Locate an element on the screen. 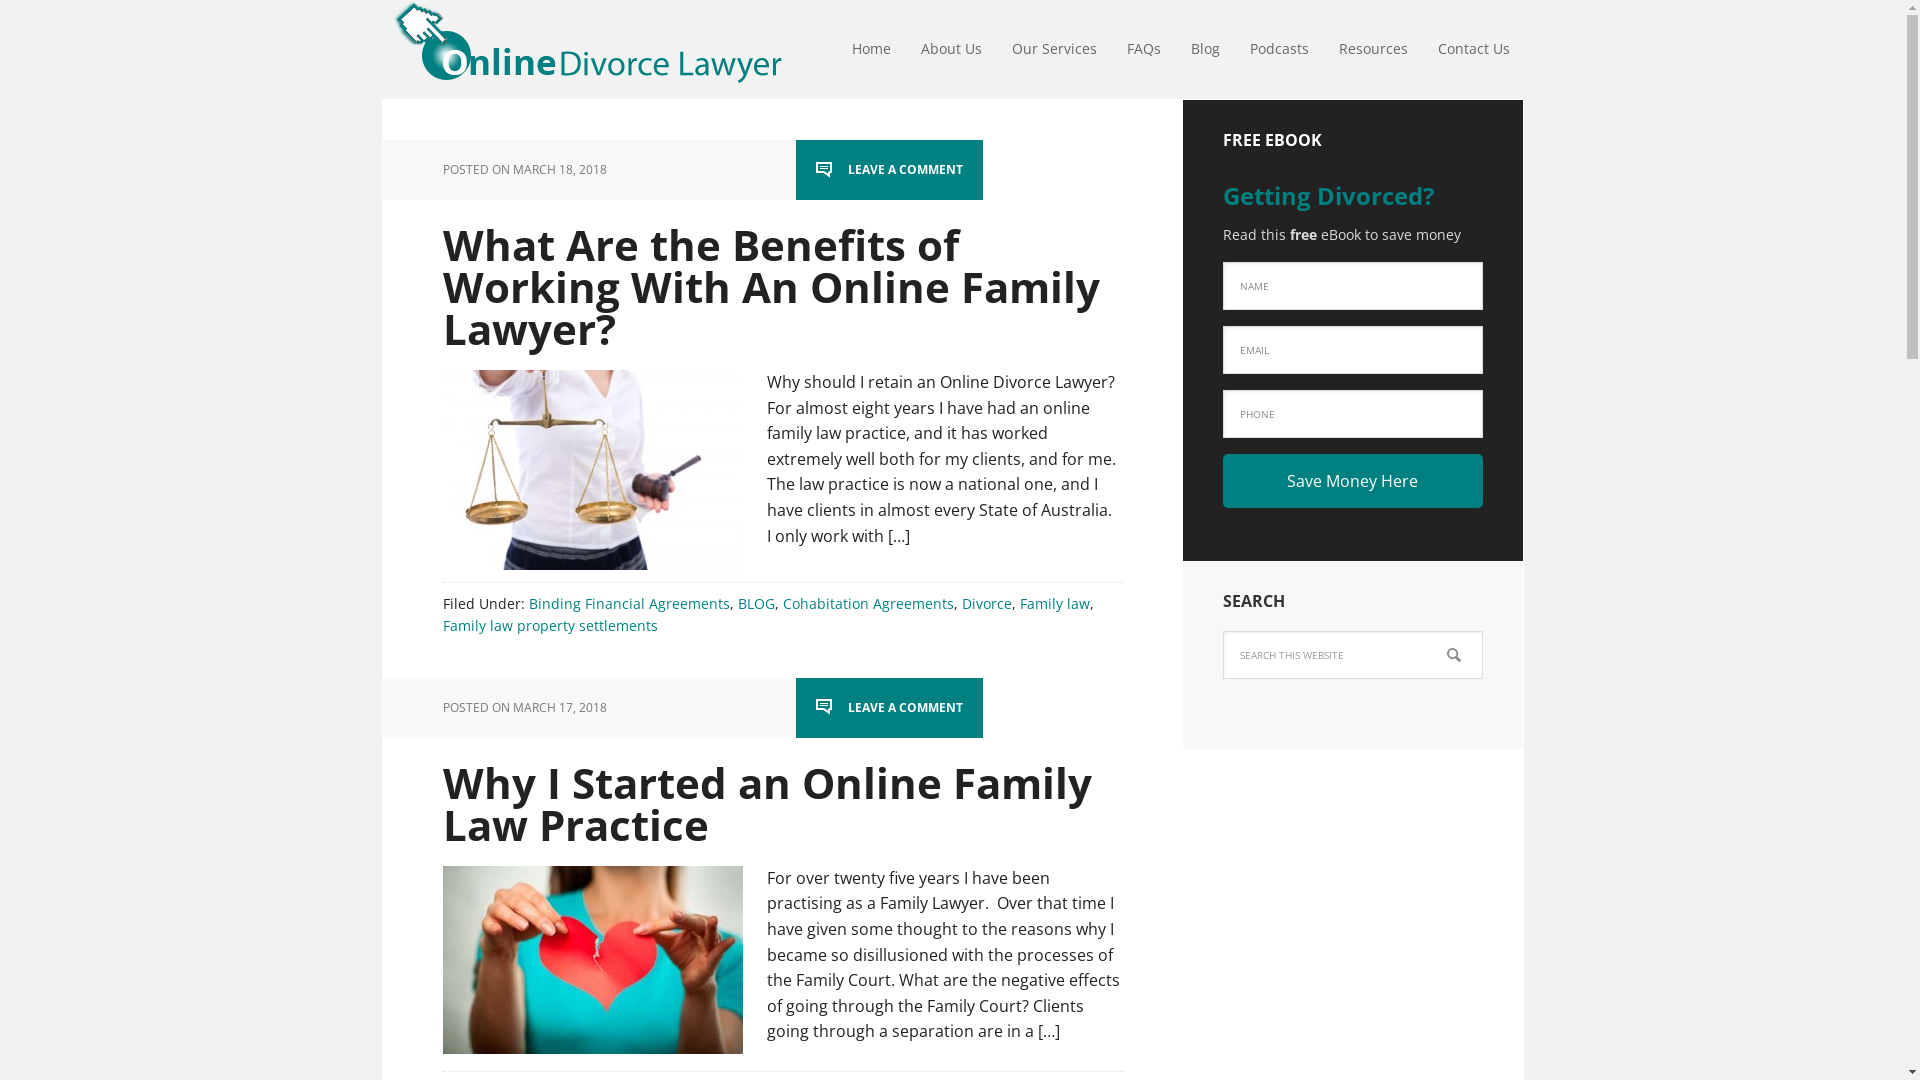  BLOG is located at coordinates (756, 603).